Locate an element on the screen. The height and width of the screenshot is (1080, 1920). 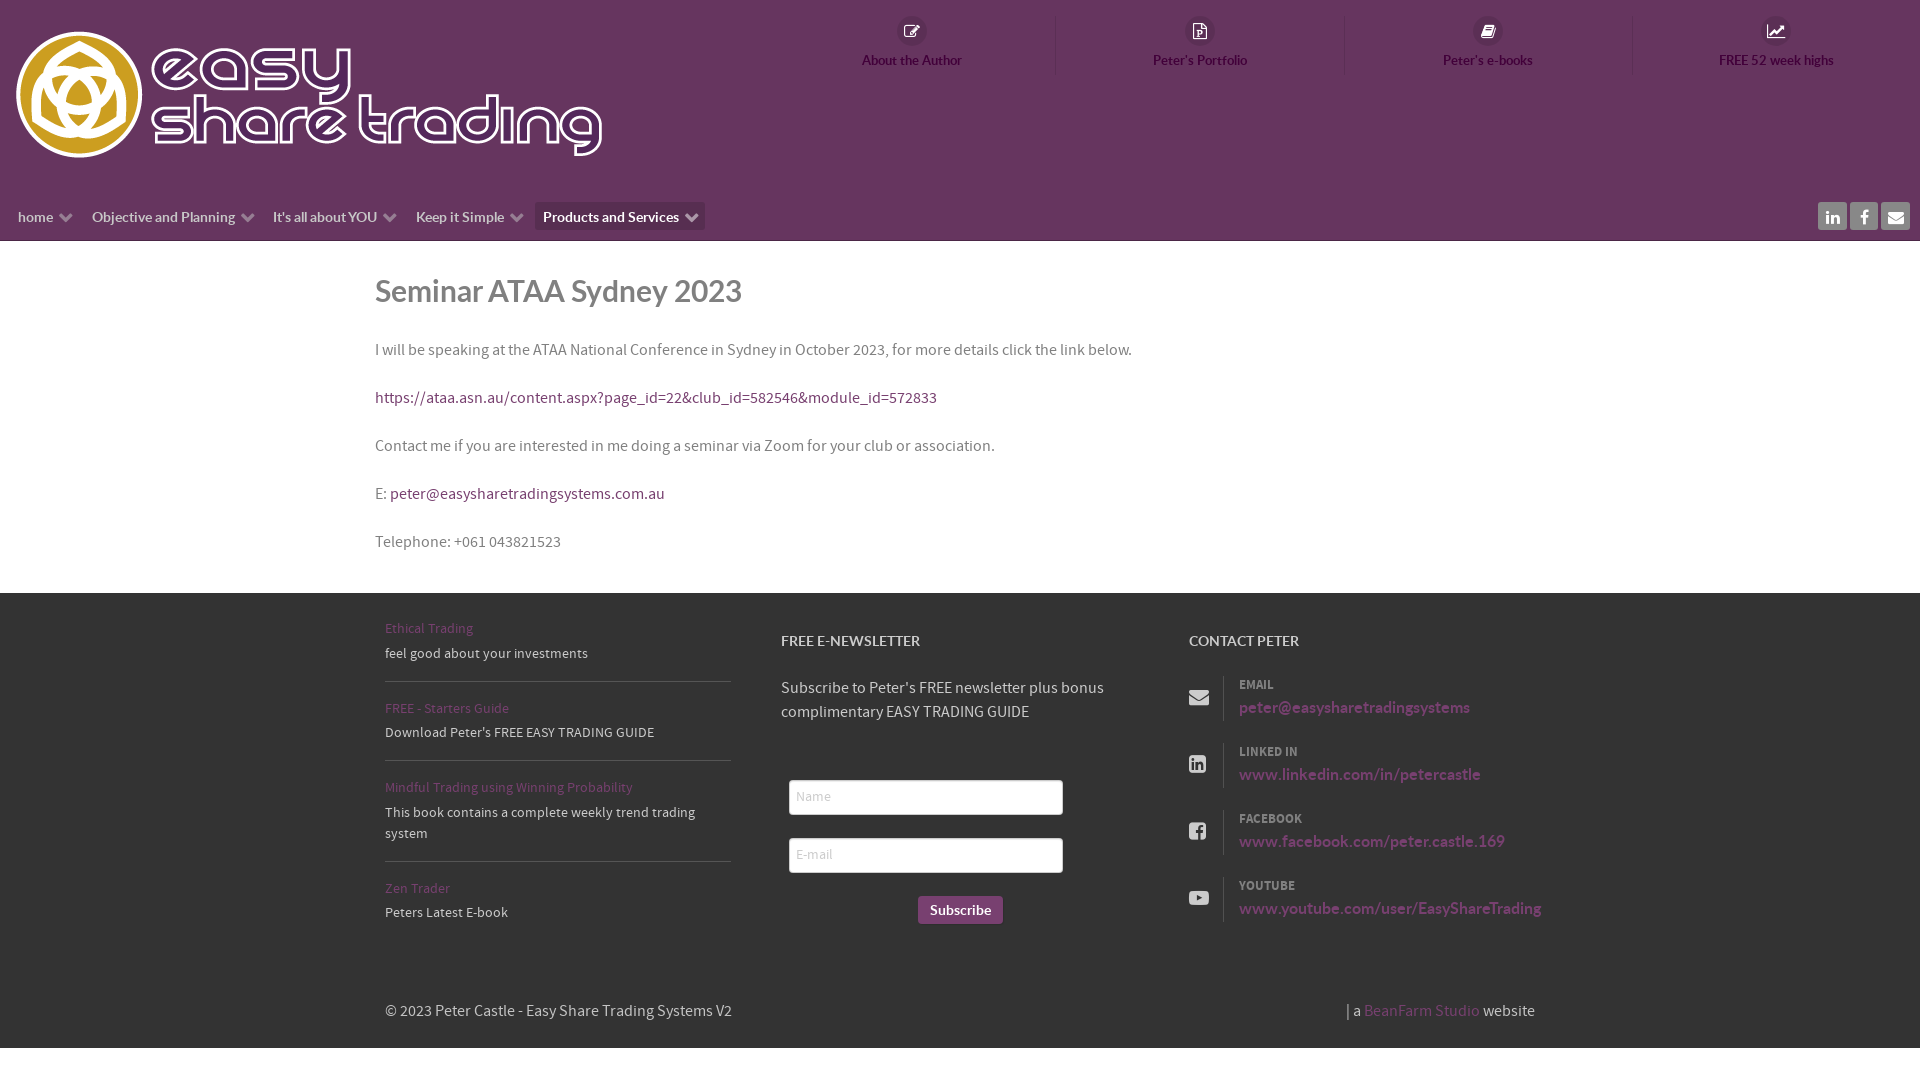
Peter's Portfolio is located at coordinates (1200, 46).